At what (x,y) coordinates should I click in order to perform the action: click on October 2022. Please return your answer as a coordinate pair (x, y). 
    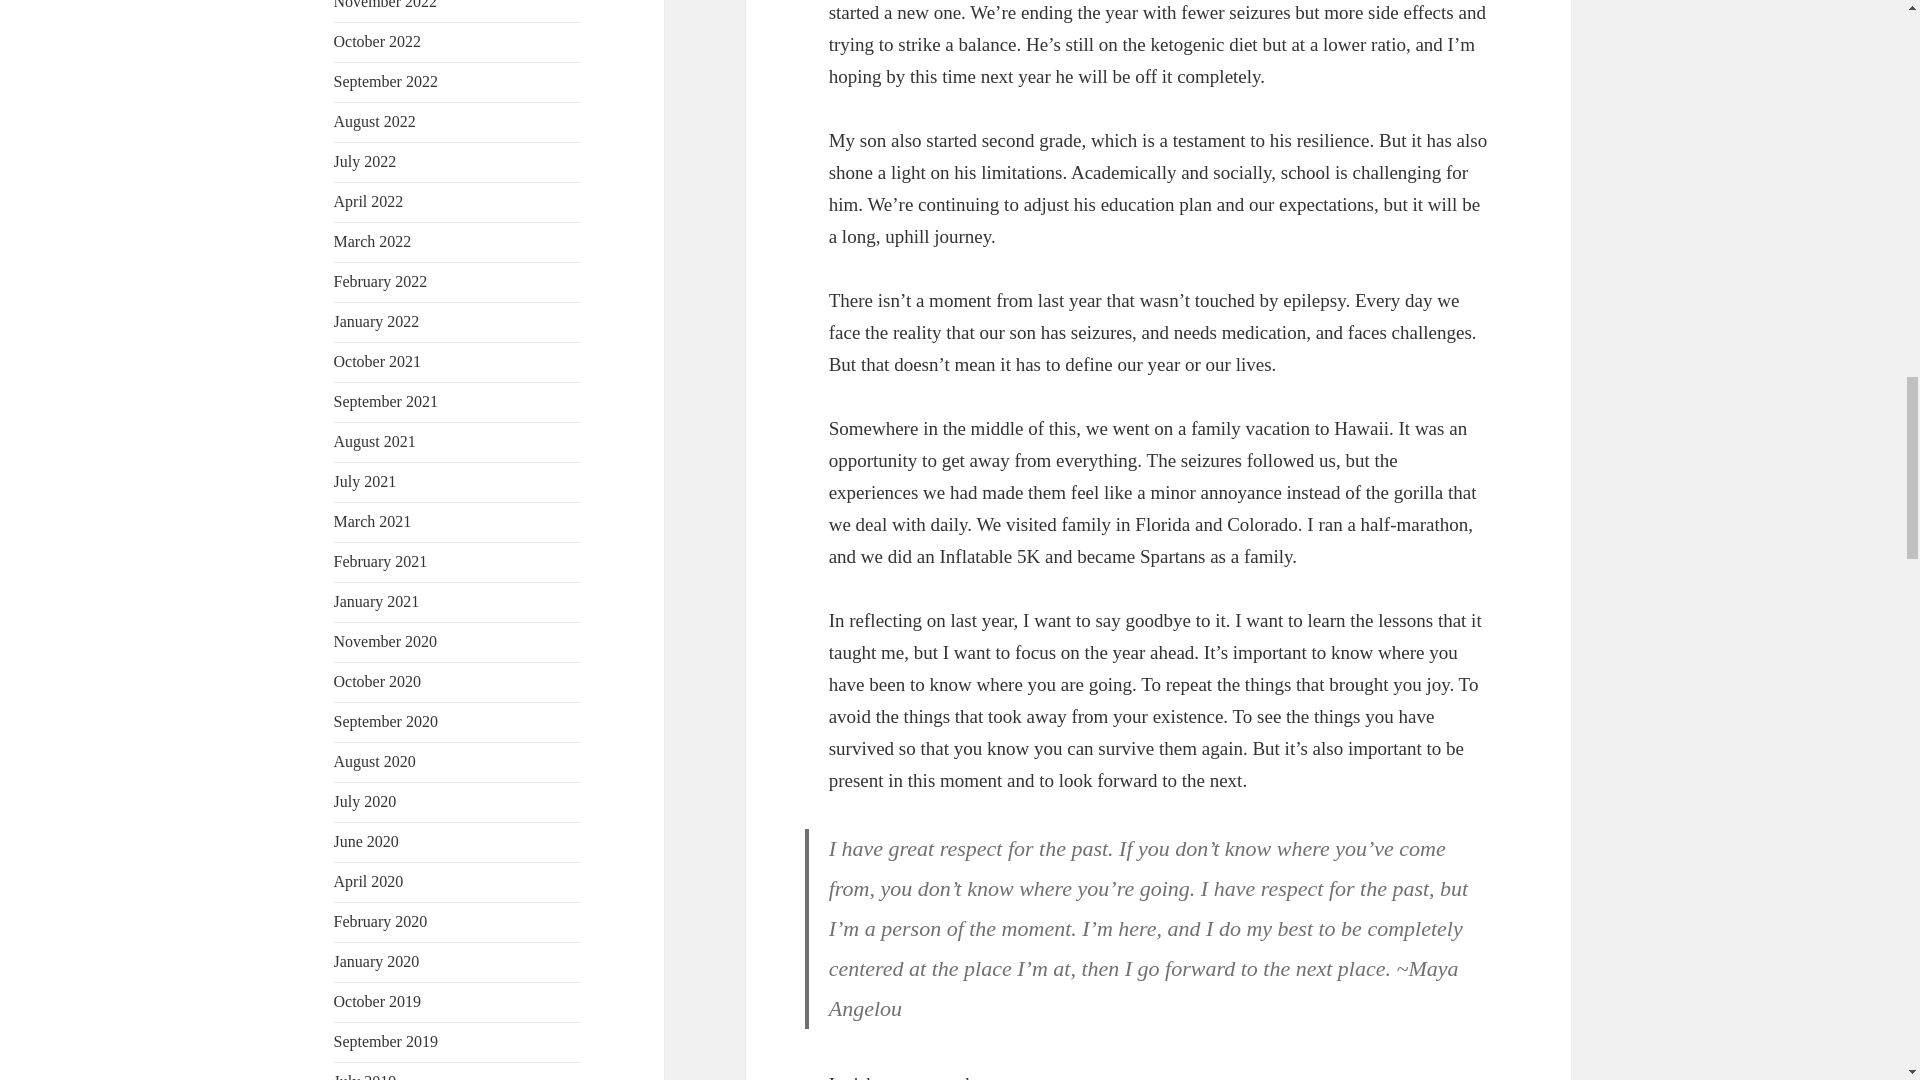
    Looking at the image, I should click on (378, 41).